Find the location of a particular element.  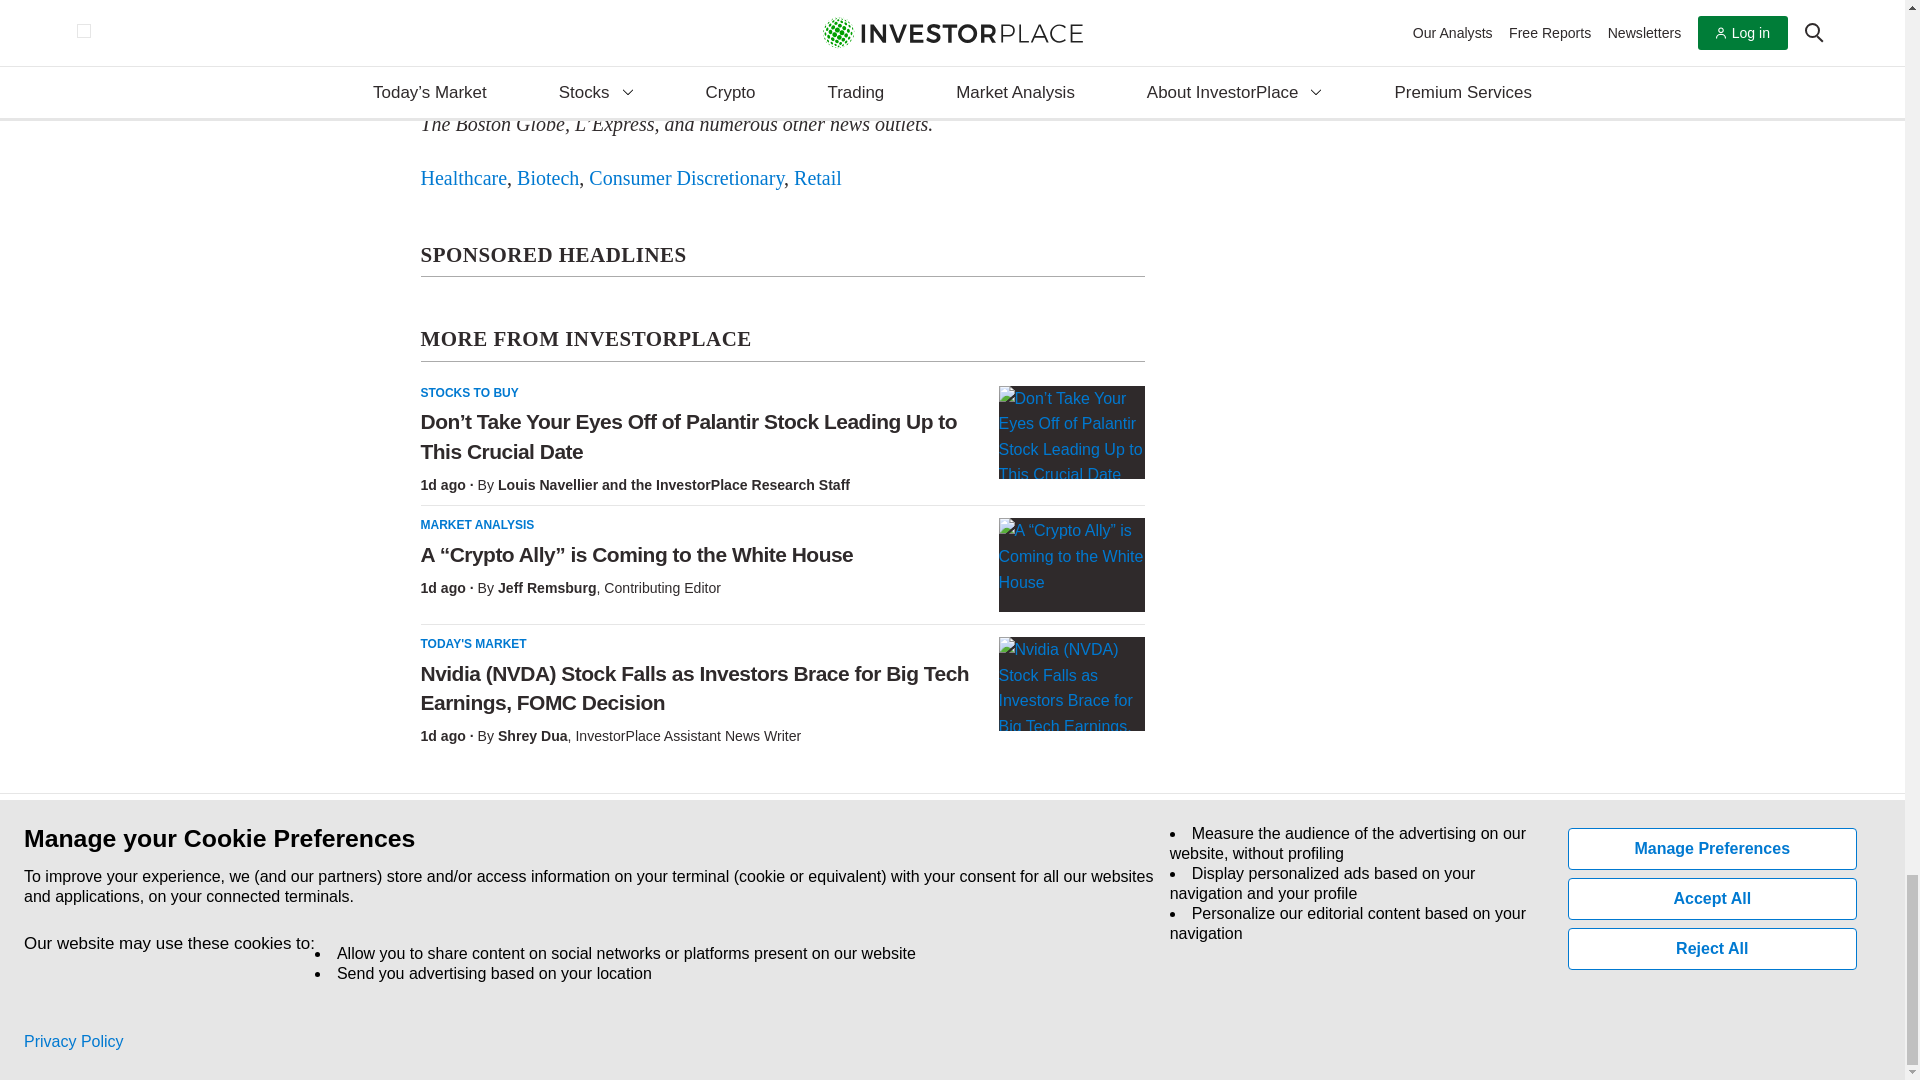

Visit our Twitter page is located at coordinates (468, 938).